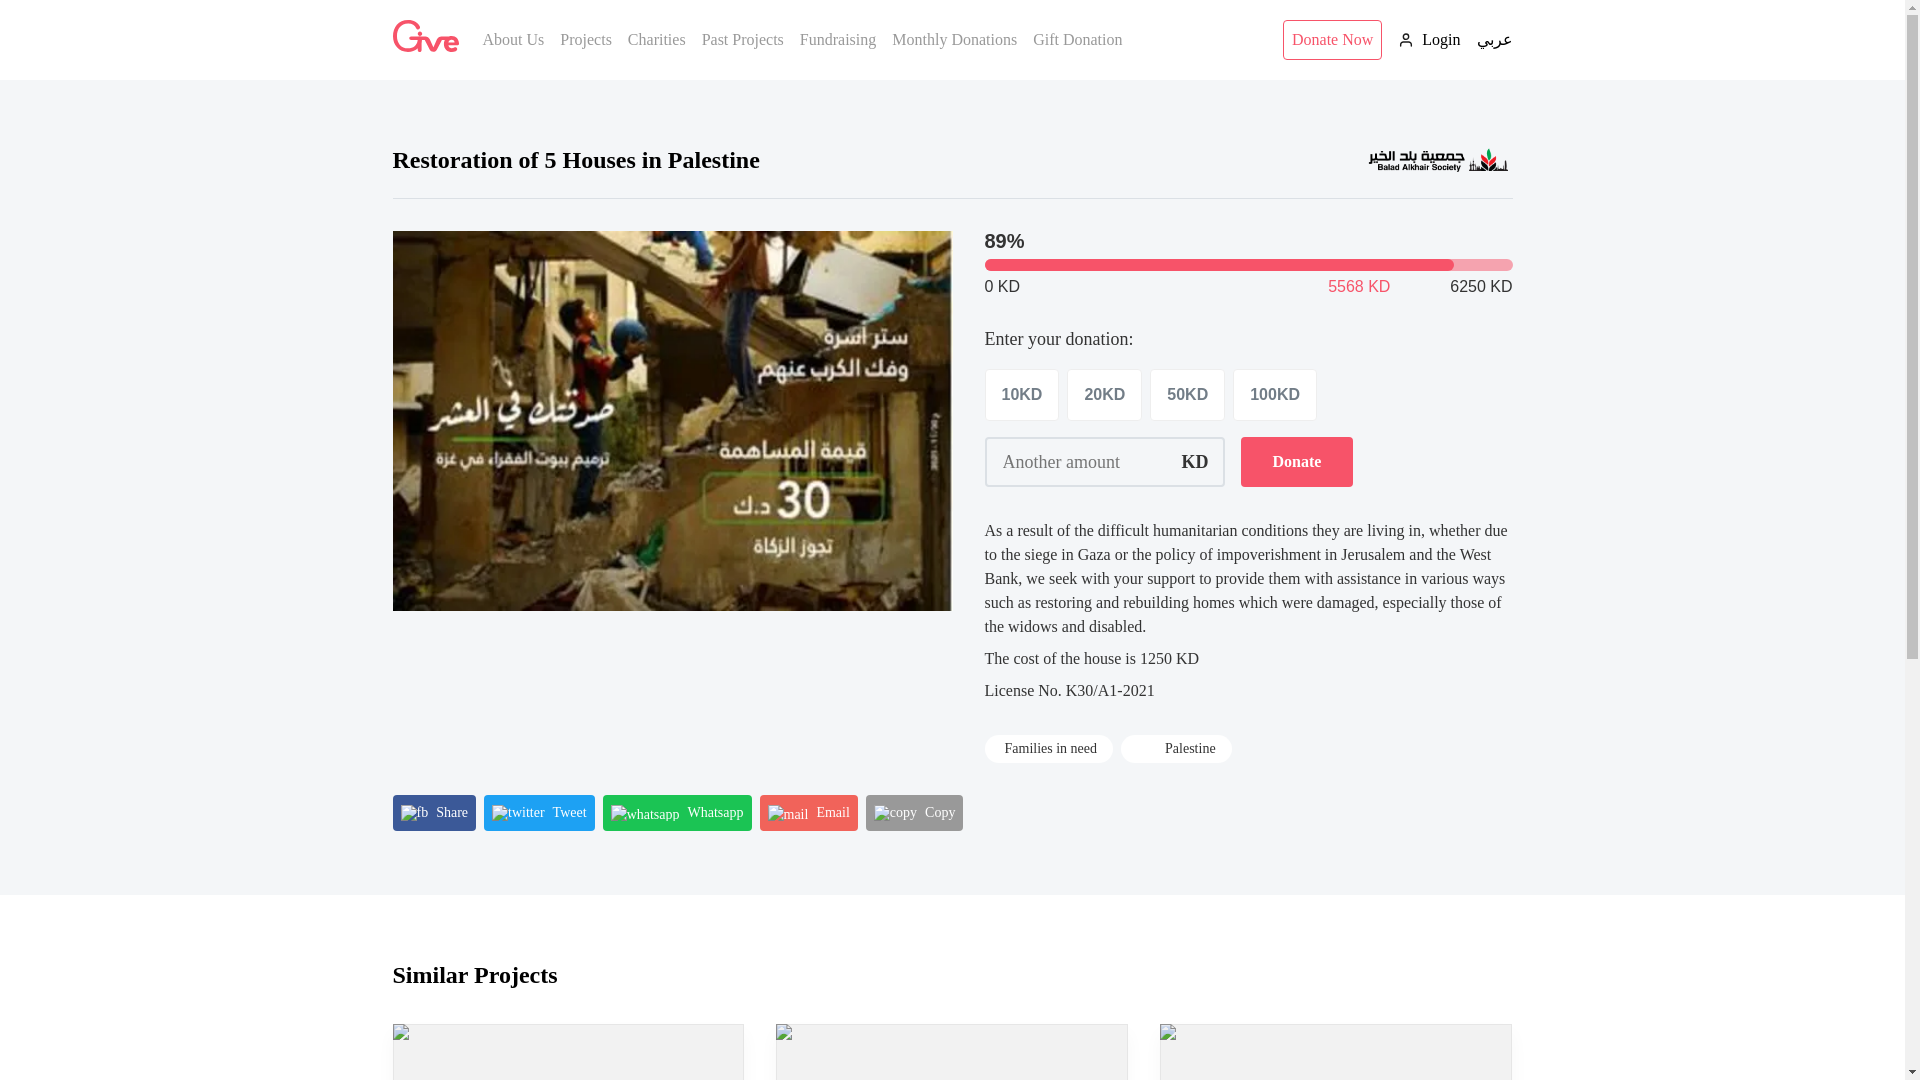  What do you see at coordinates (677, 812) in the screenshot?
I see `Whatsapp` at bounding box center [677, 812].